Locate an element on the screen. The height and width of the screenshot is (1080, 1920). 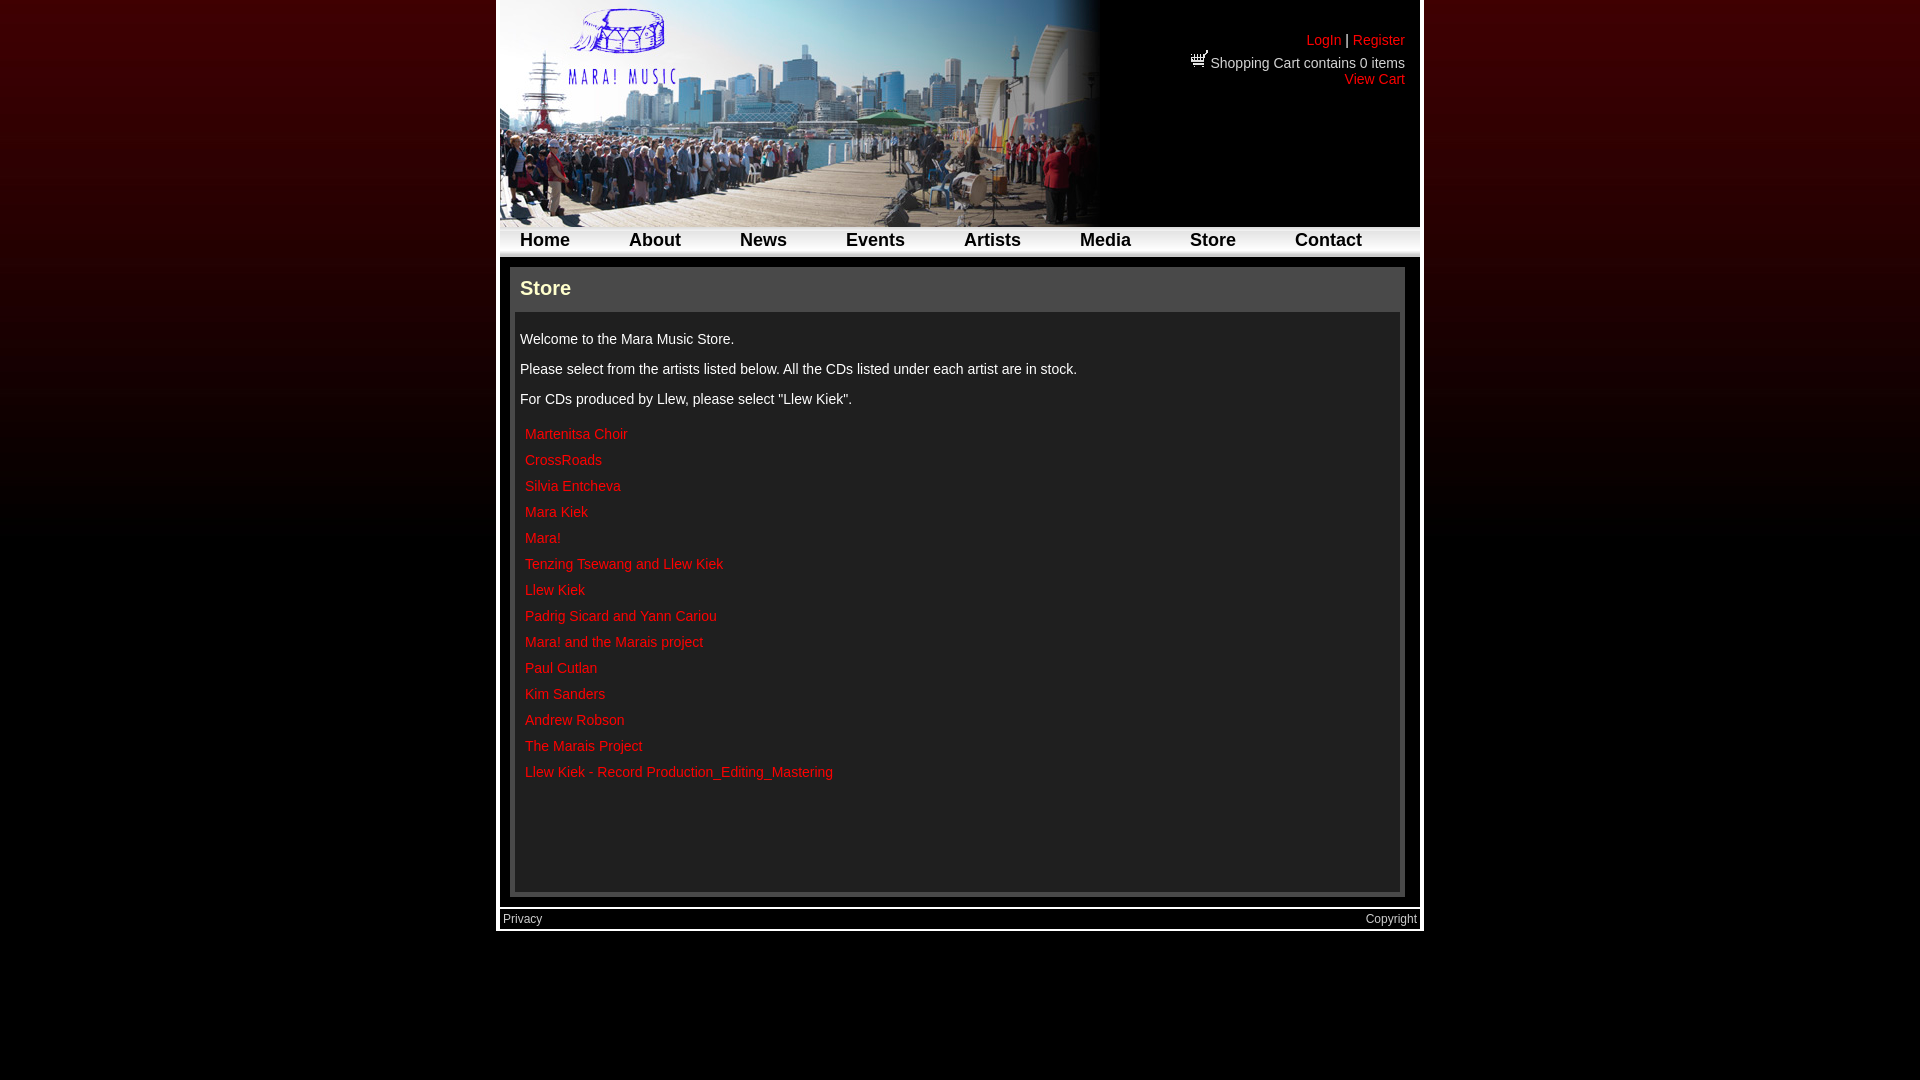
Home is located at coordinates (545, 240).